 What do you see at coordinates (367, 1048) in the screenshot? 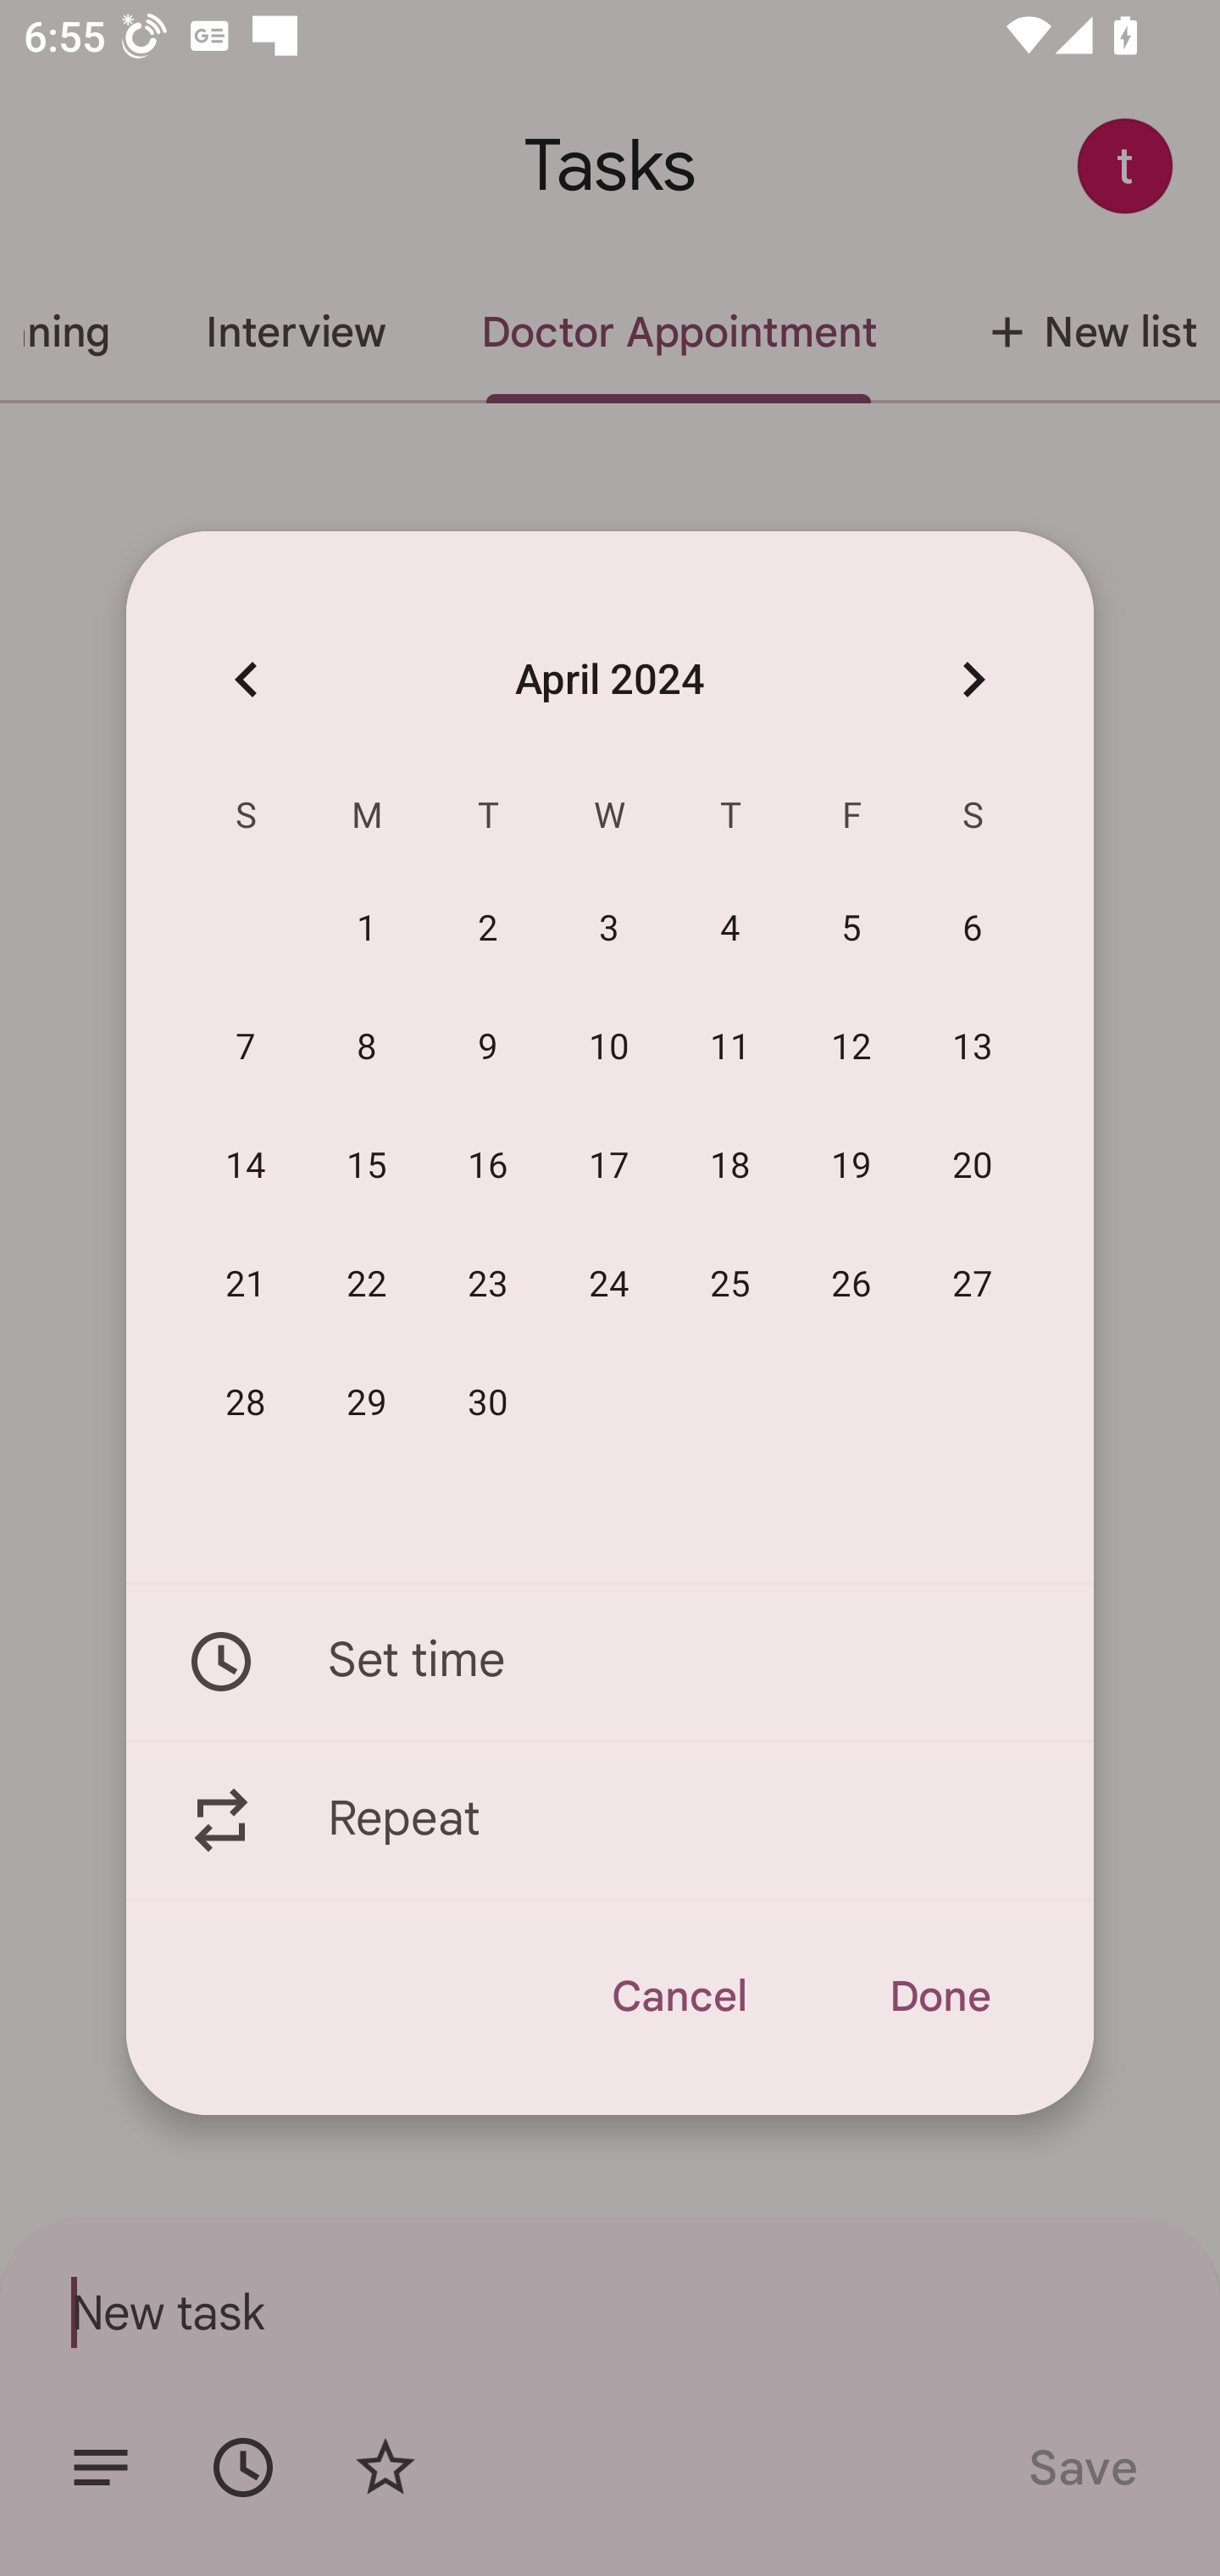
I see `8 08 April 2024` at bounding box center [367, 1048].